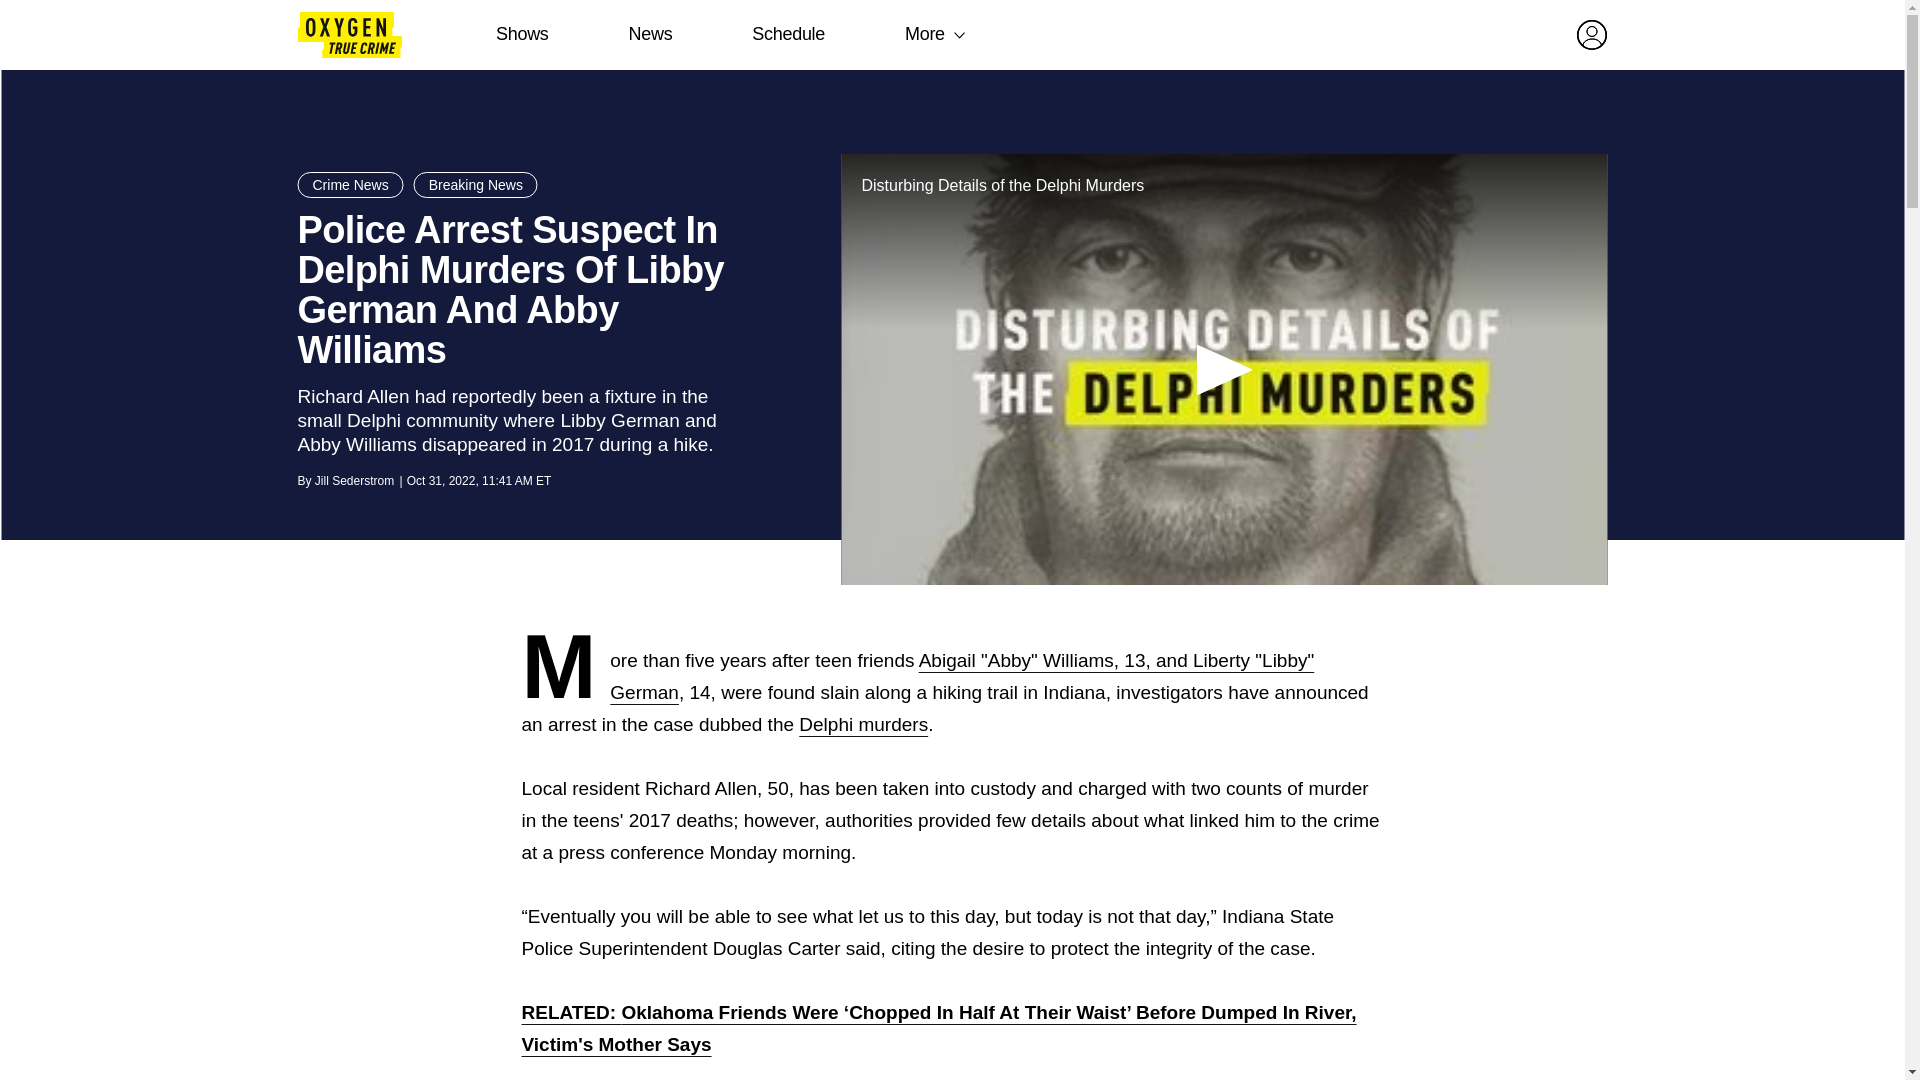 The height and width of the screenshot is (1080, 1920). What do you see at coordinates (862, 724) in the screenshot?
I see `Delphi murders` at bounding box center [862, 724].